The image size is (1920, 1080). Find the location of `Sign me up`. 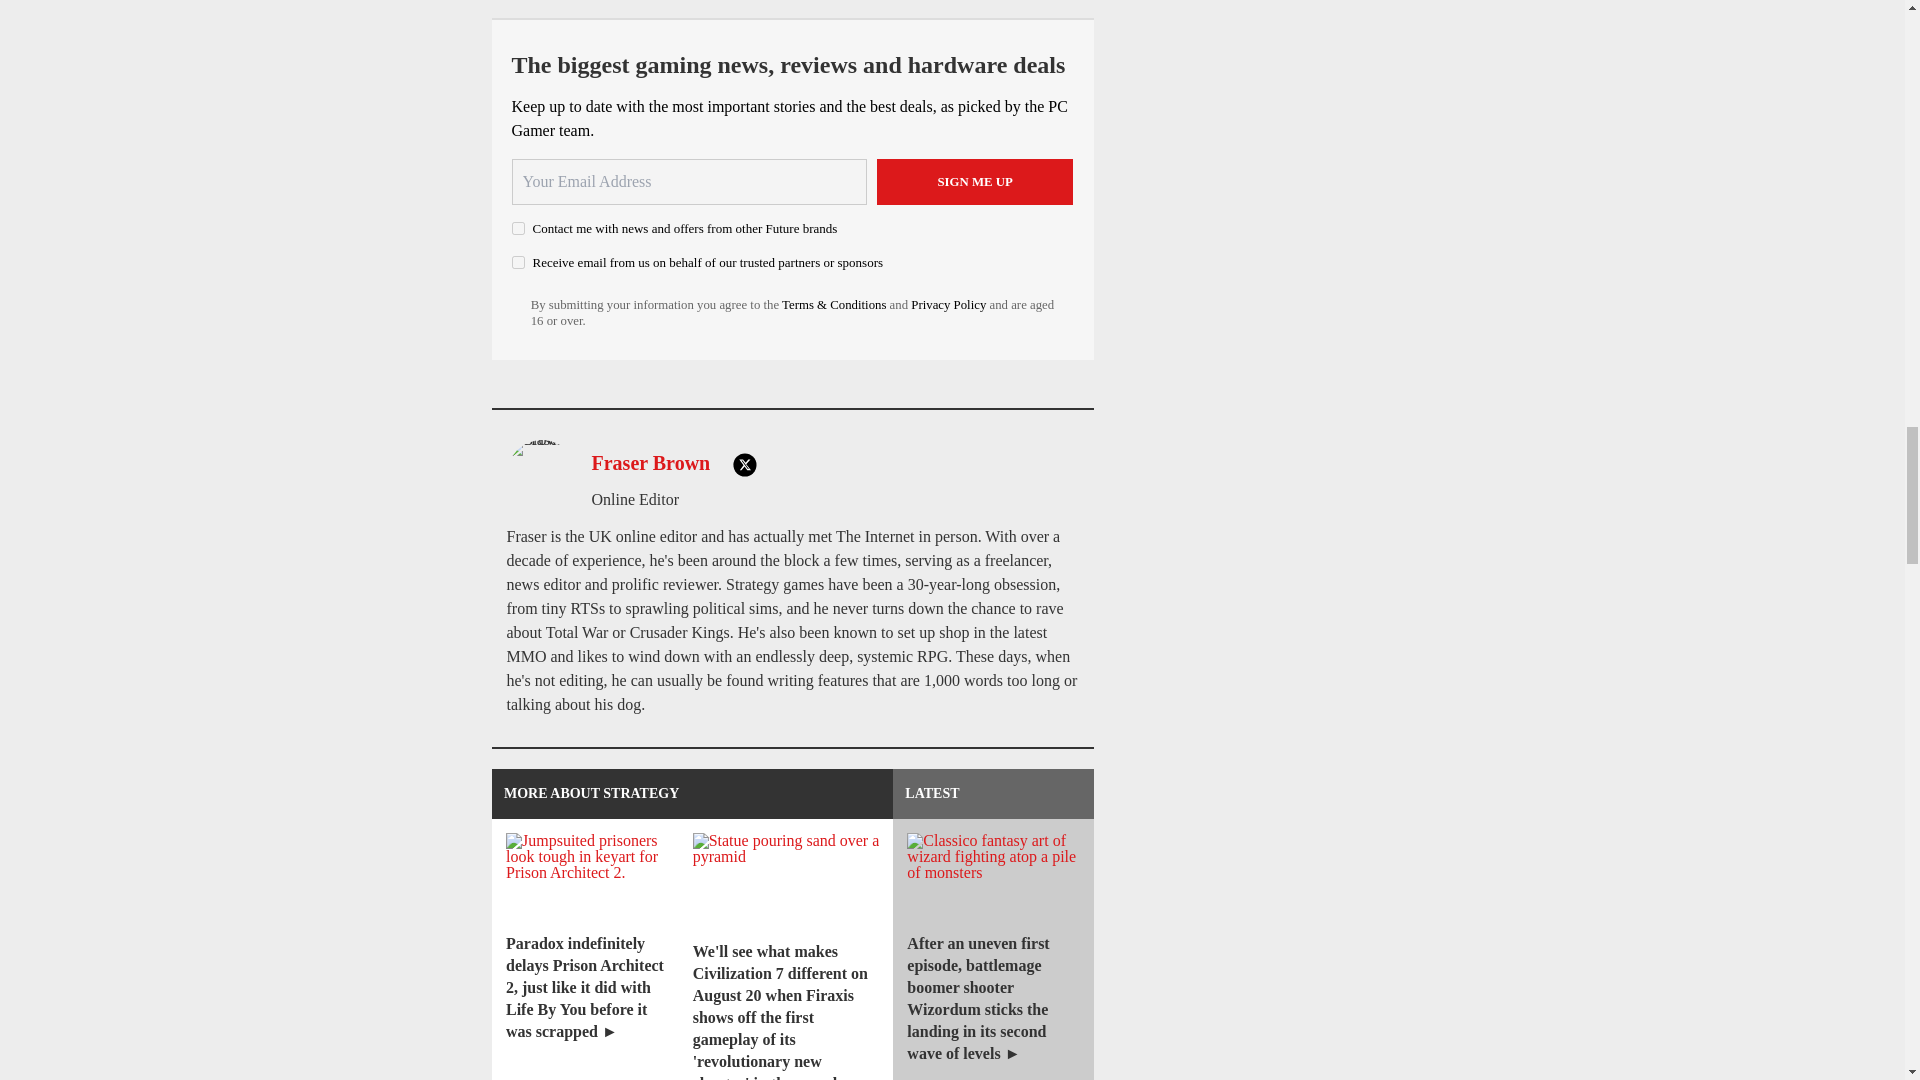

Sign me up is located at coordinates (975, 182).